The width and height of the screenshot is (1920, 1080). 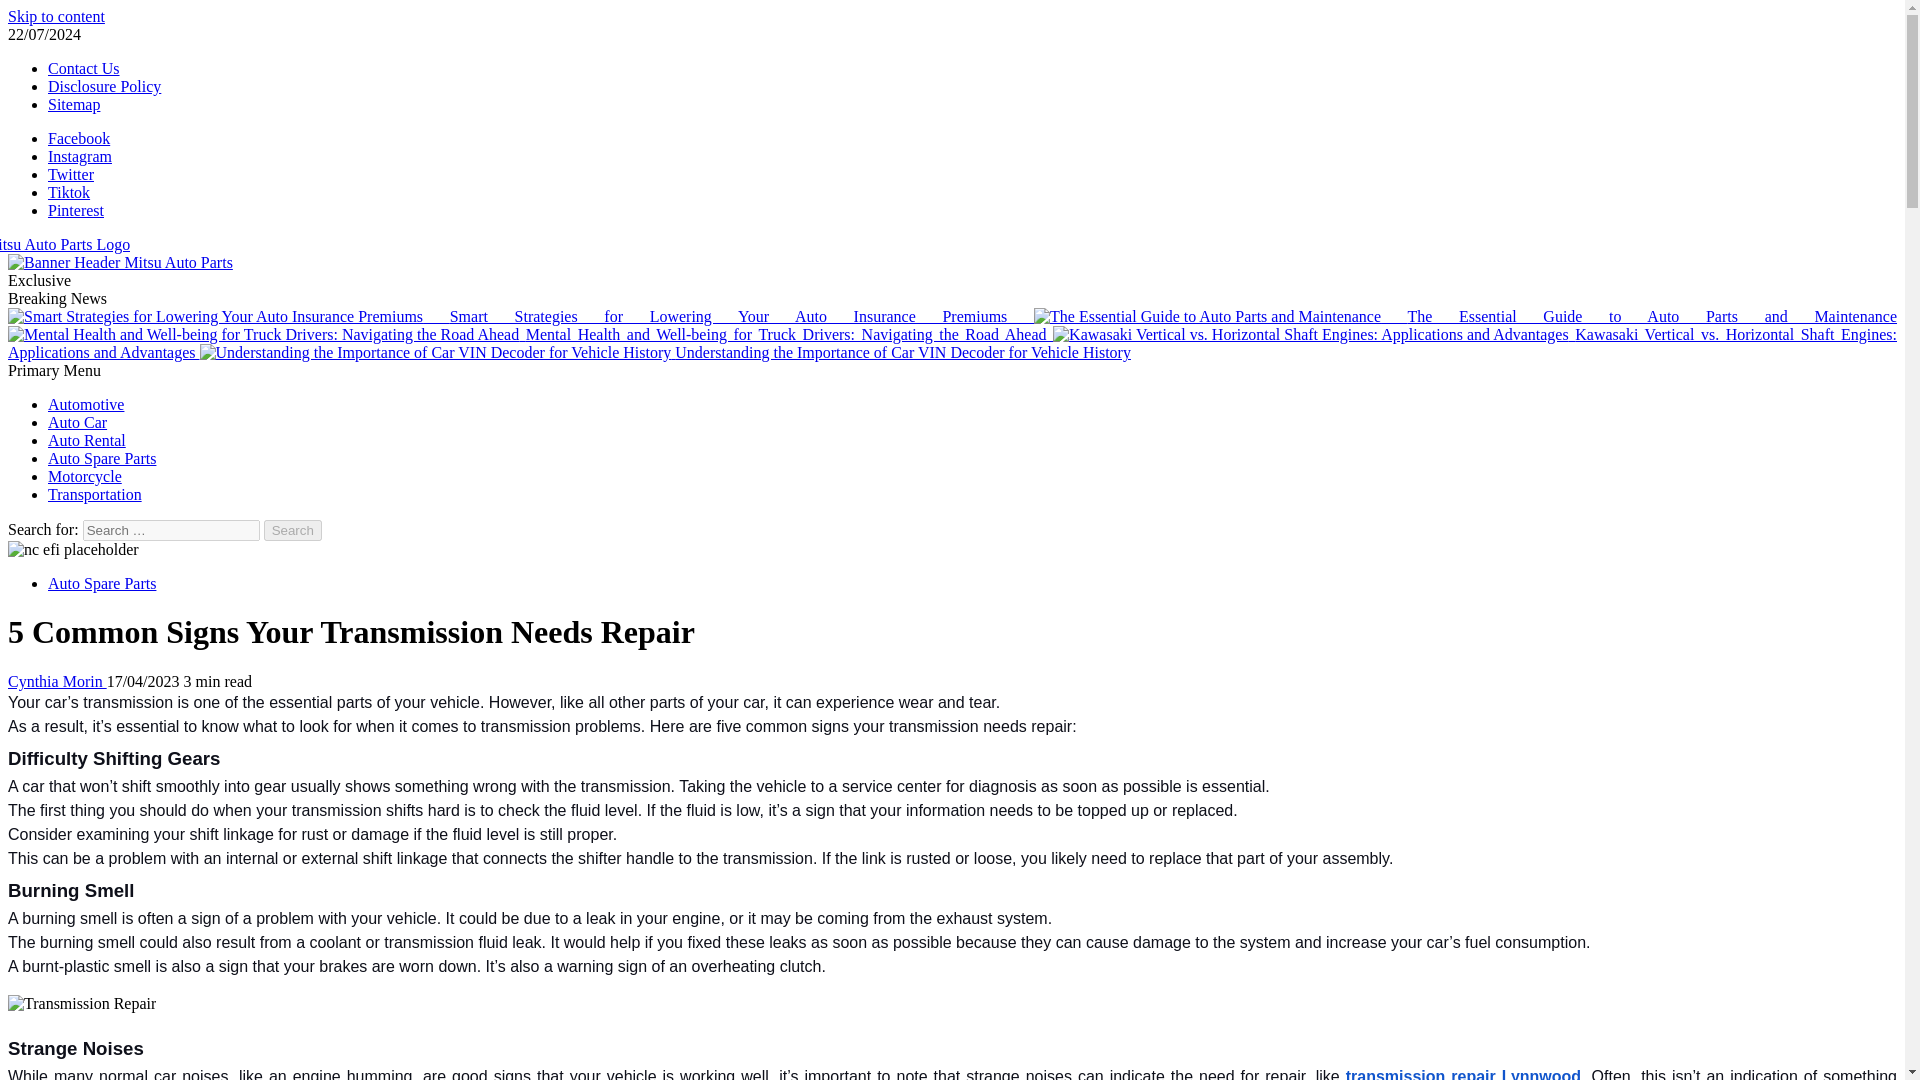 What do you see at coordinates (84, 68) in the screenshot?
I see `Contact Us` at bounding box center [84, 68].